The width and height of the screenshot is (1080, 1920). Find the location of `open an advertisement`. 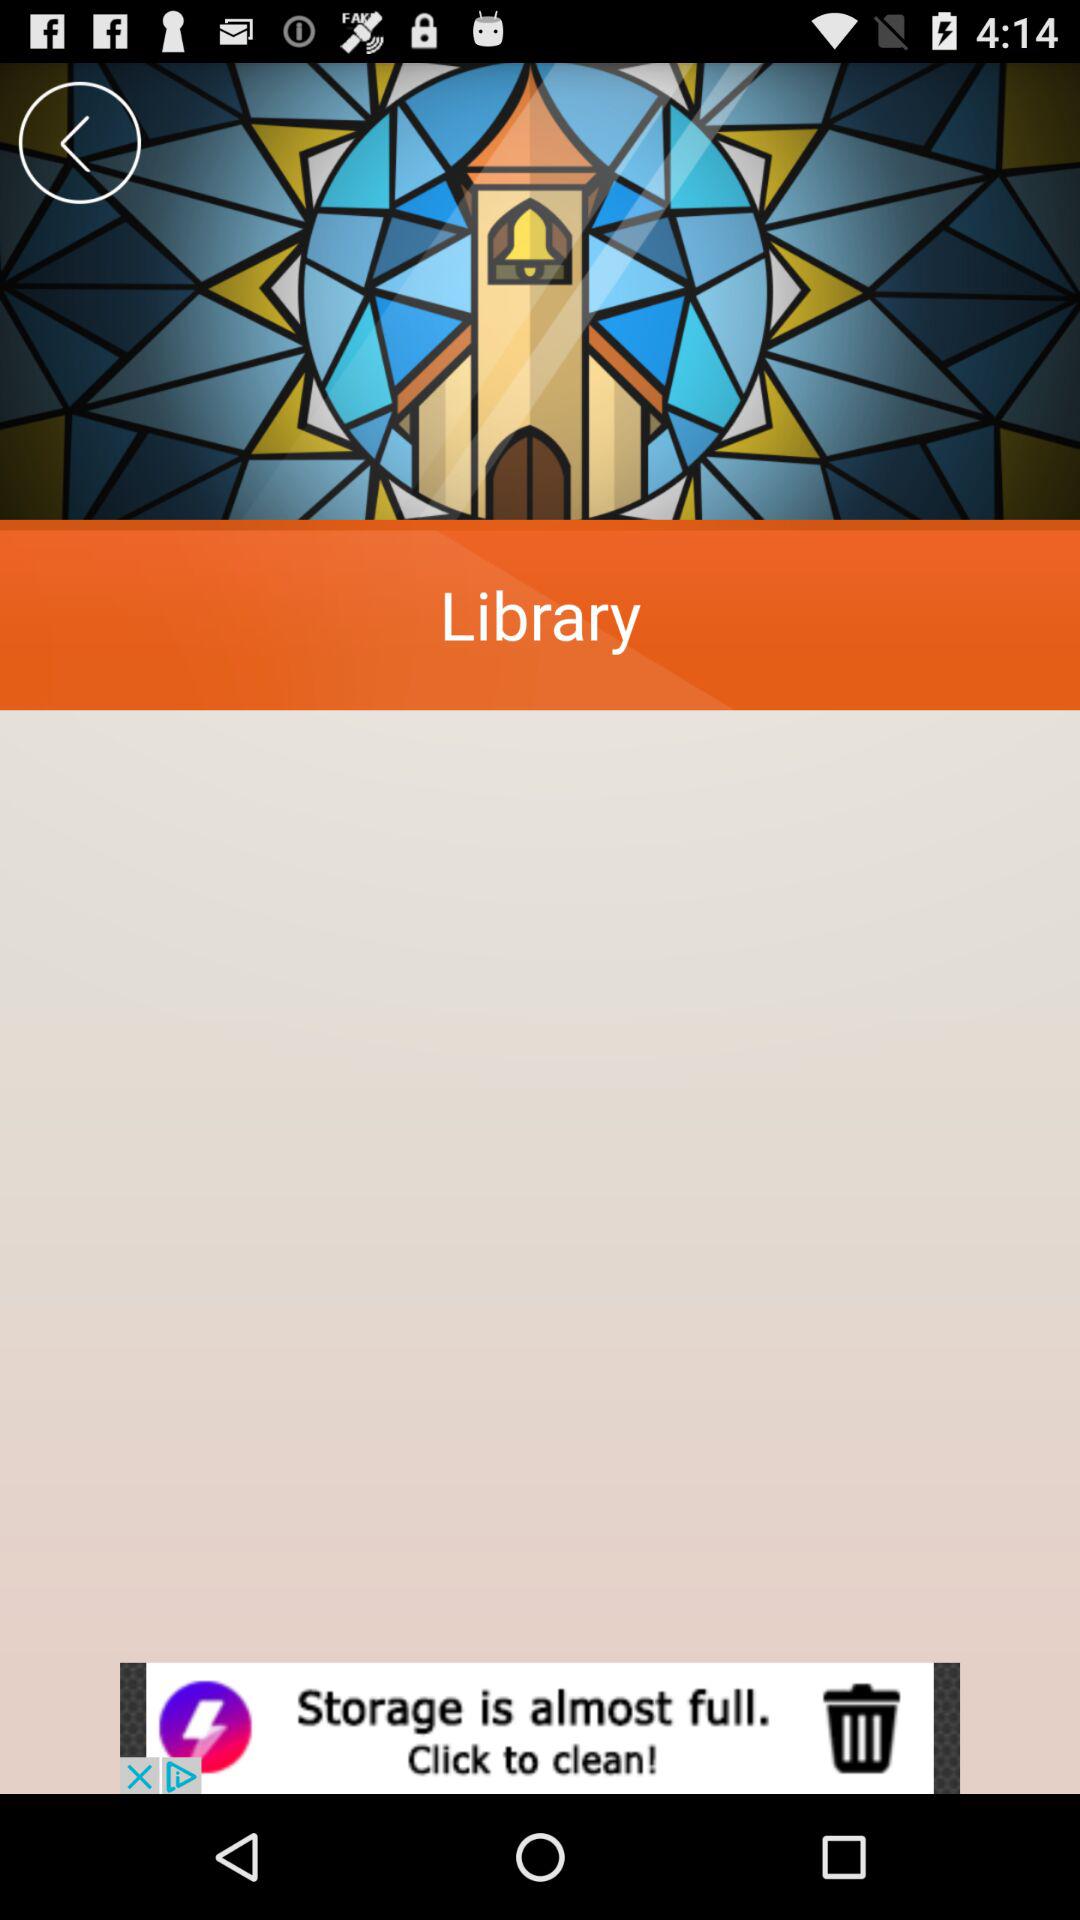

open an advertisement is located at coordinates (540, 1728).